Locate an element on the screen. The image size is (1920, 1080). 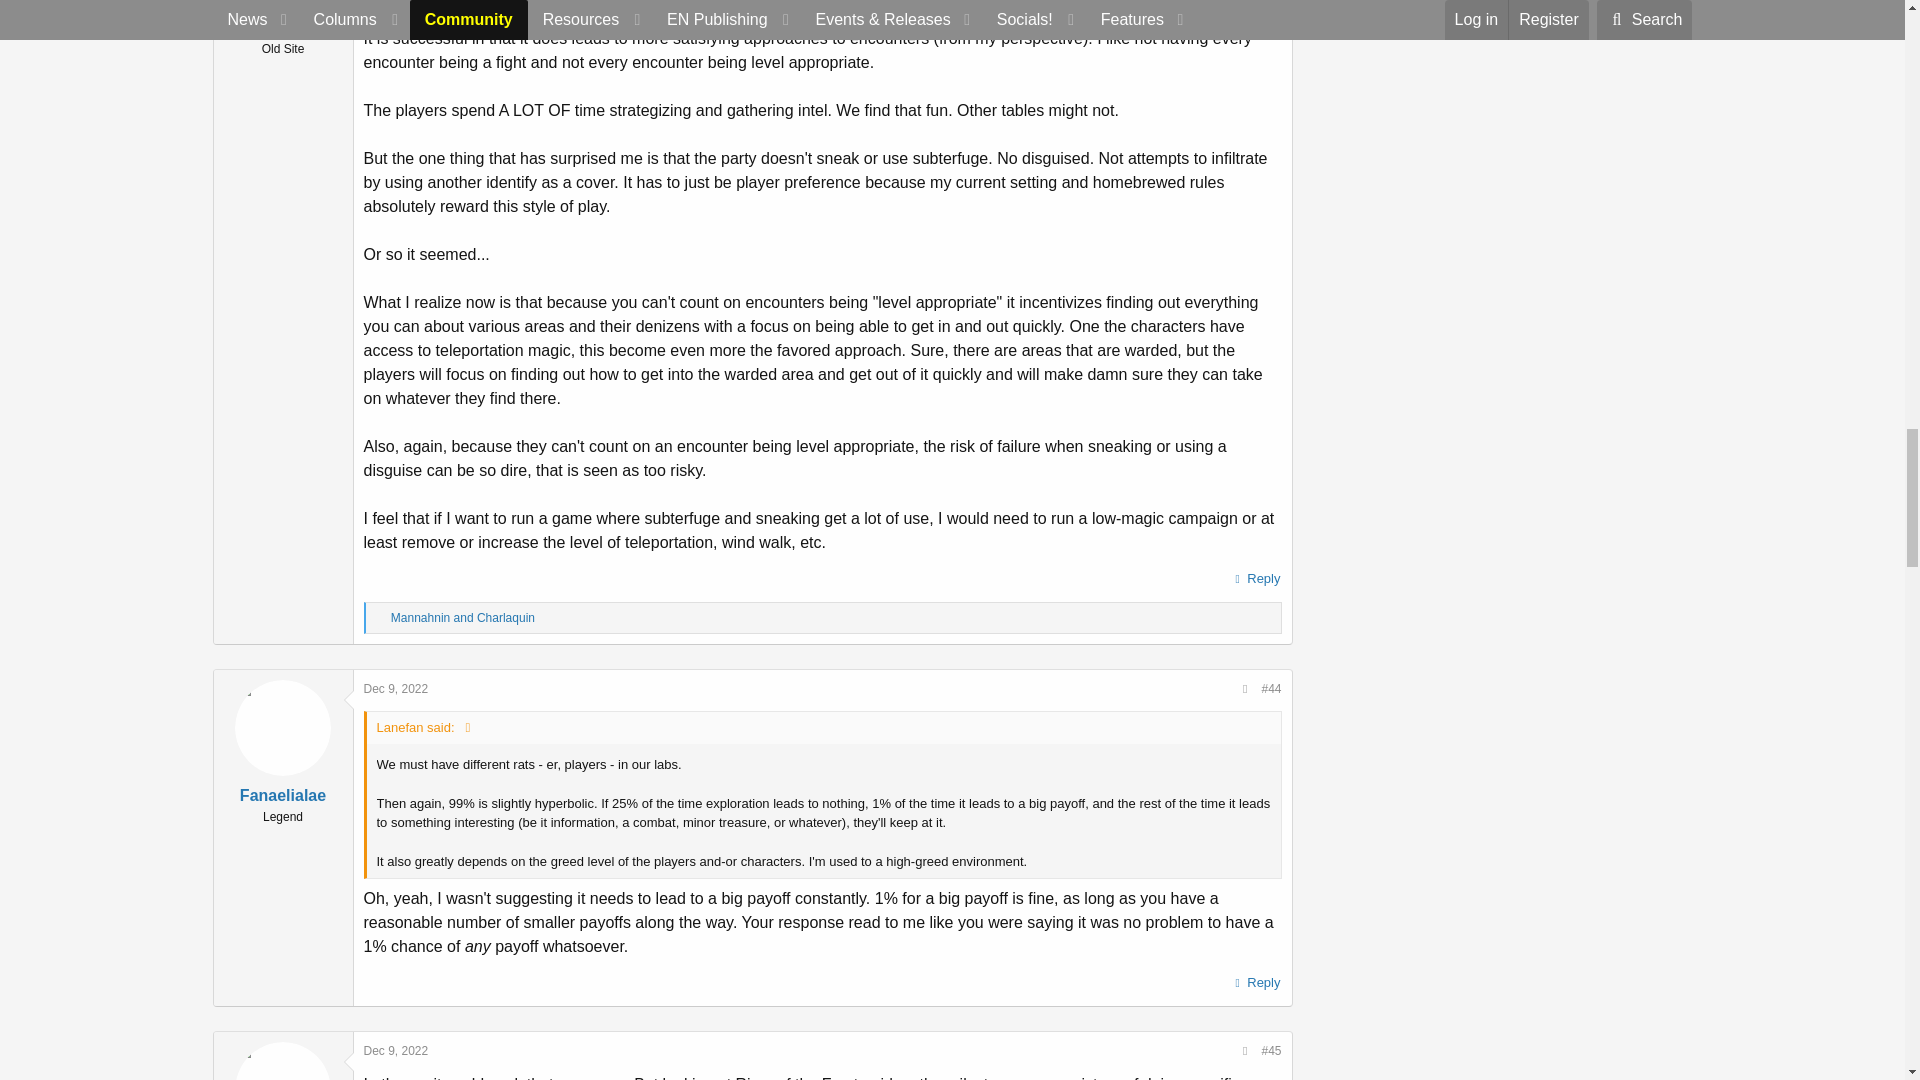
Dec 9, 2022 at 9:17 PM is located at coordinates (396, 688).